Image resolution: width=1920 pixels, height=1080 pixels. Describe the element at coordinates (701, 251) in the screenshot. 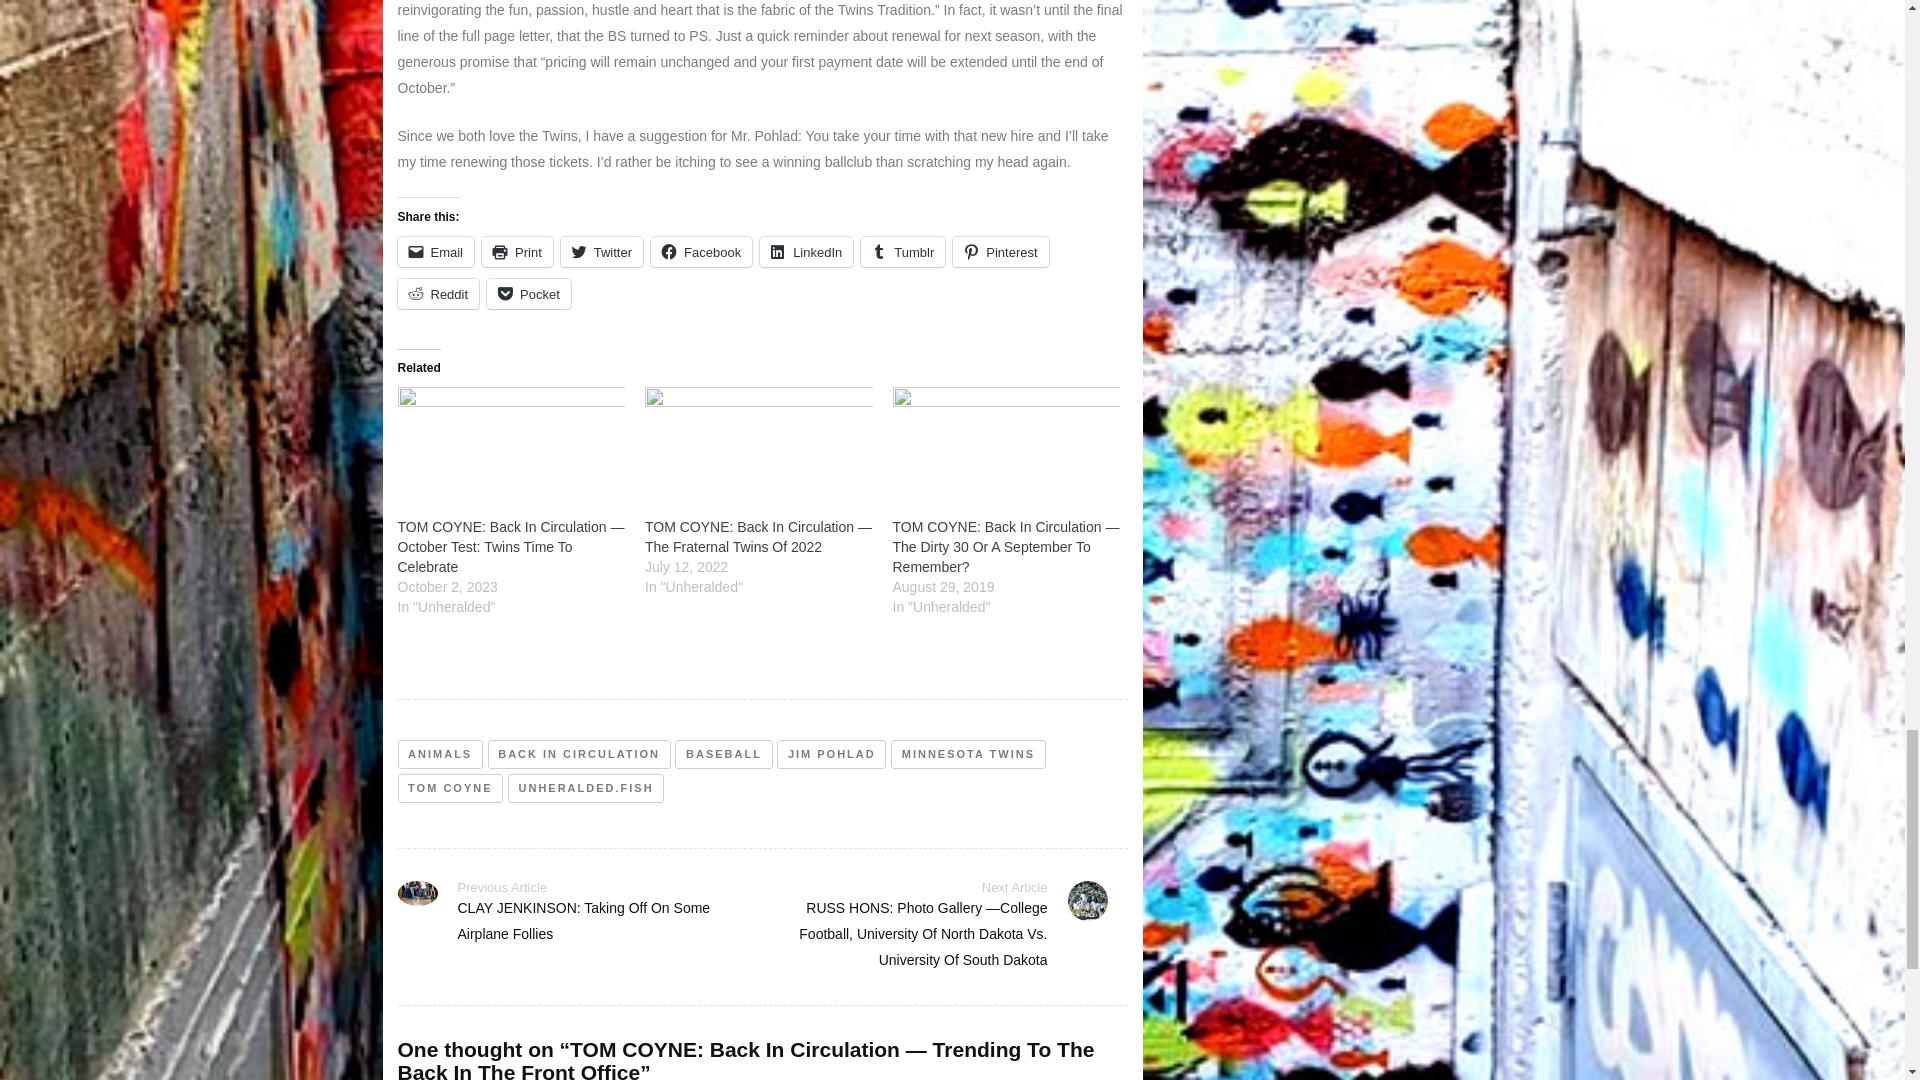

I see `Click to share on Facebook` at that location.